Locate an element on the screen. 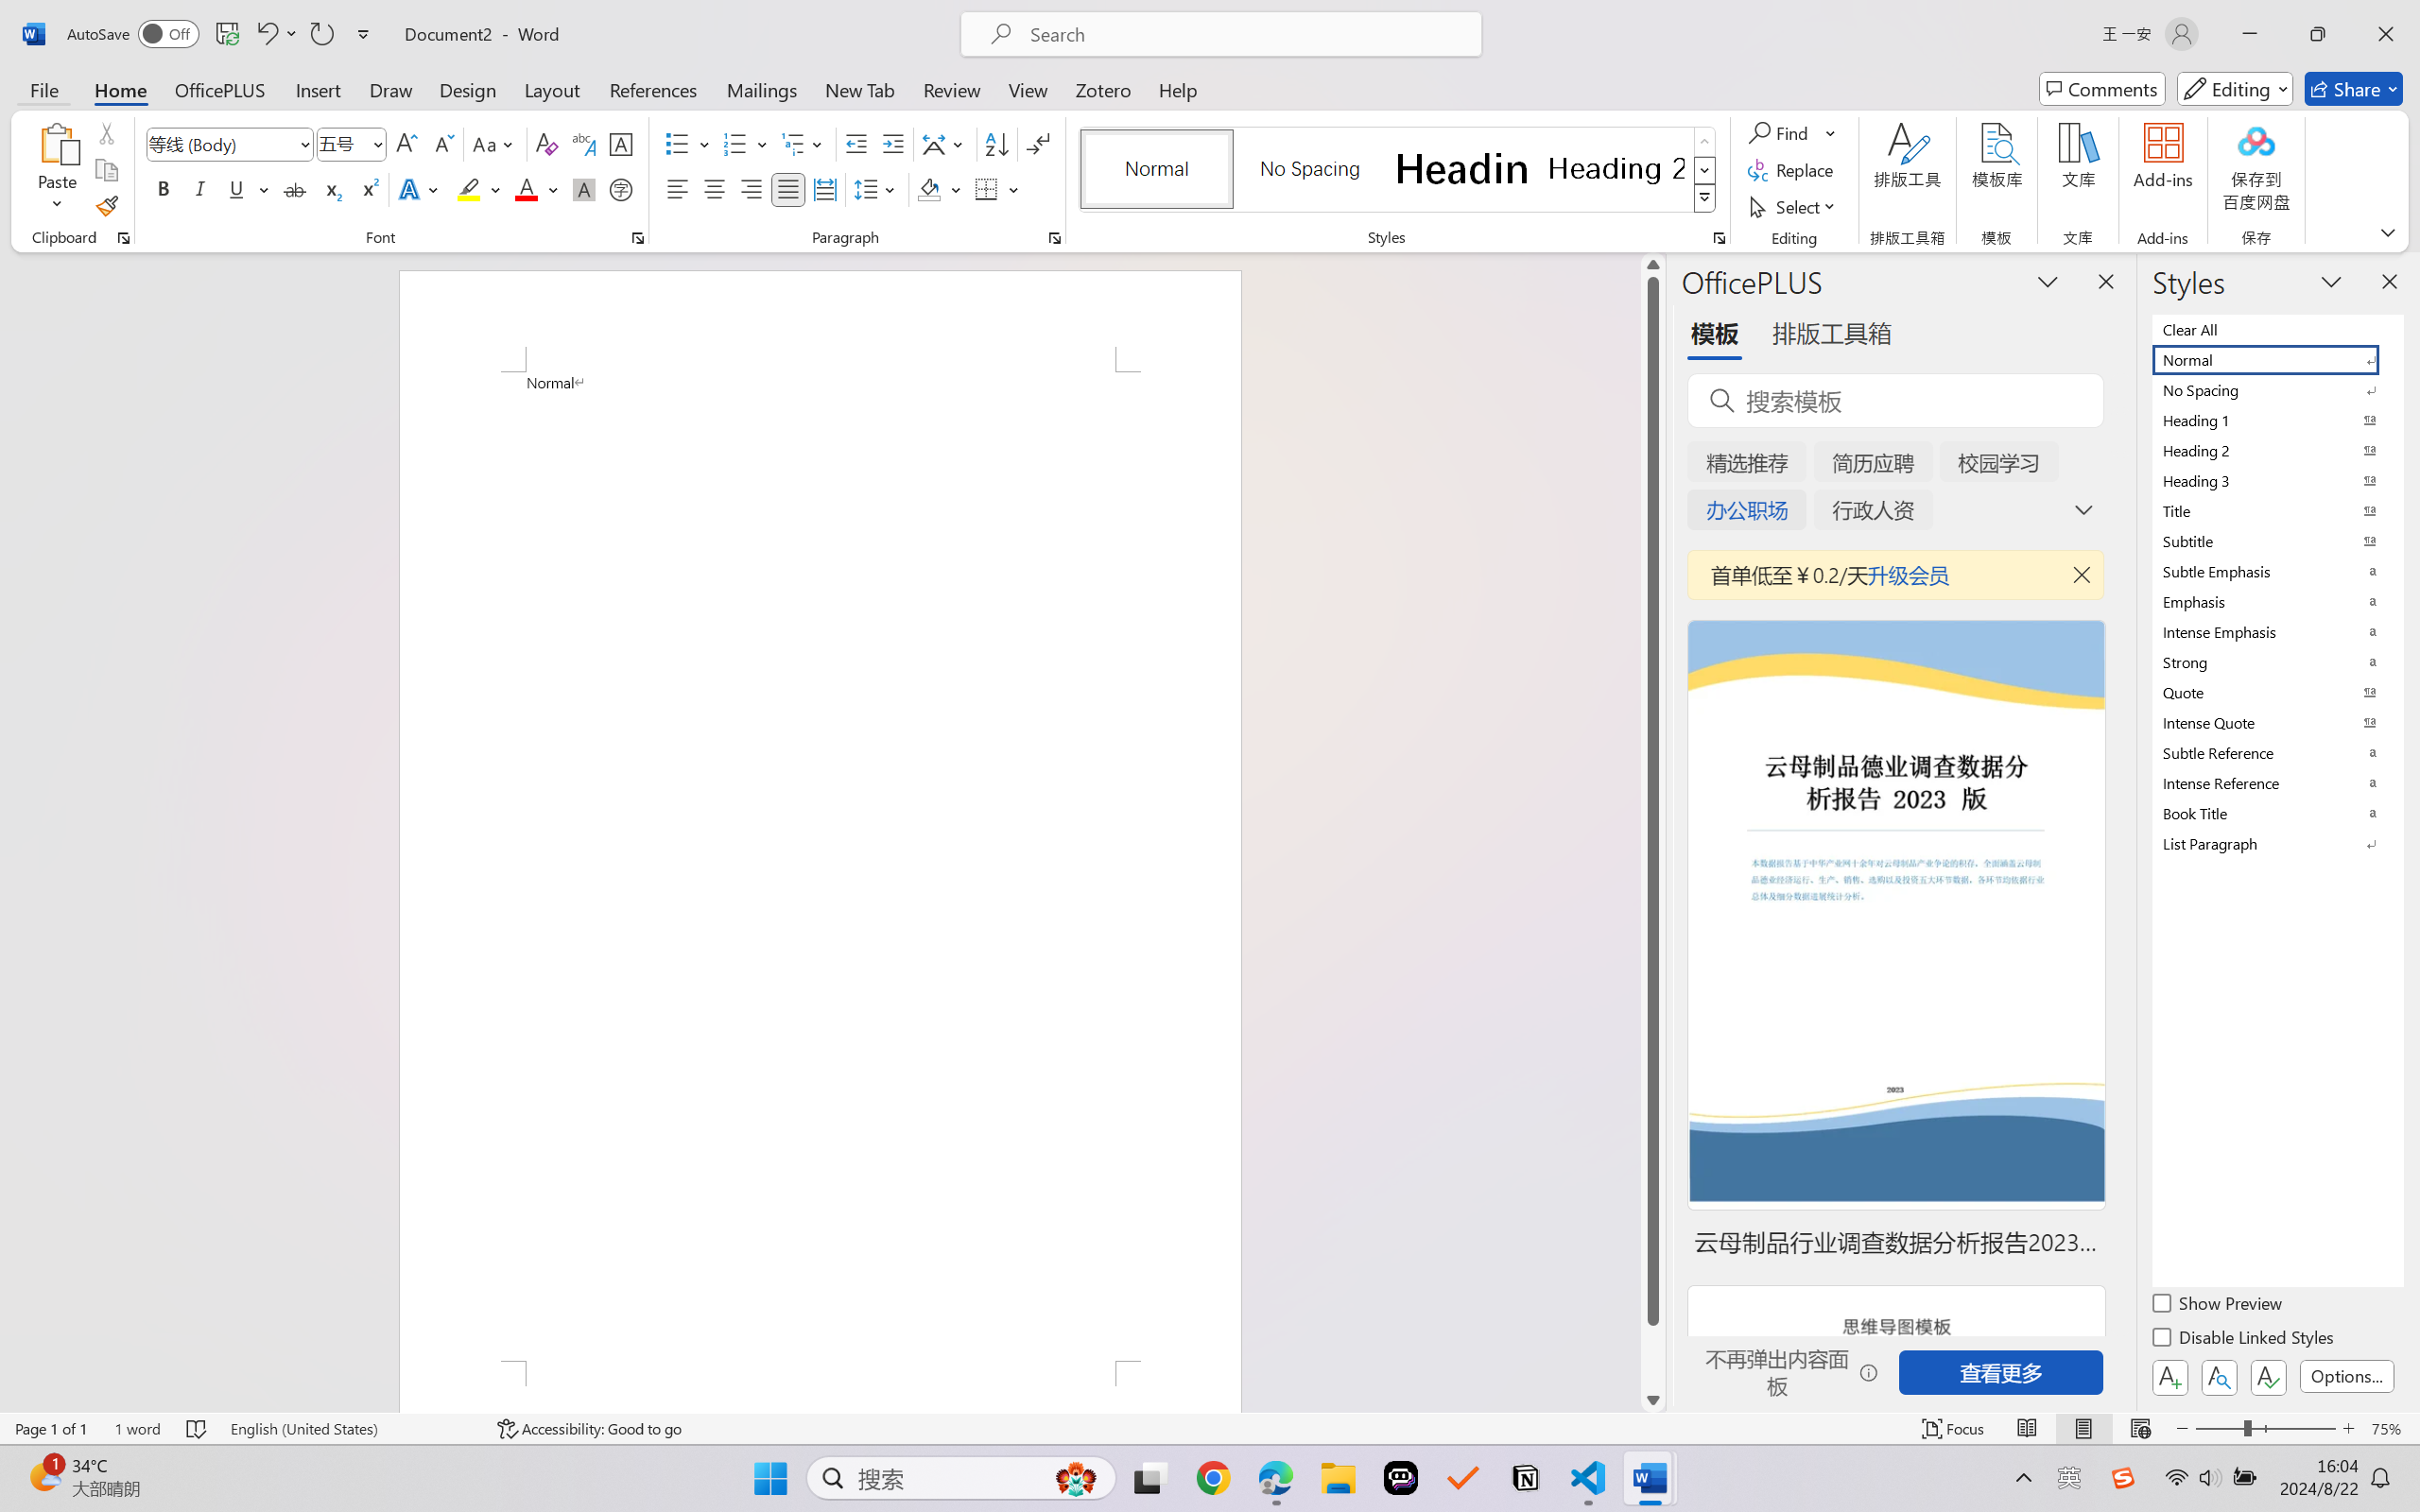  File Tab is located at coordinates (43, 89).